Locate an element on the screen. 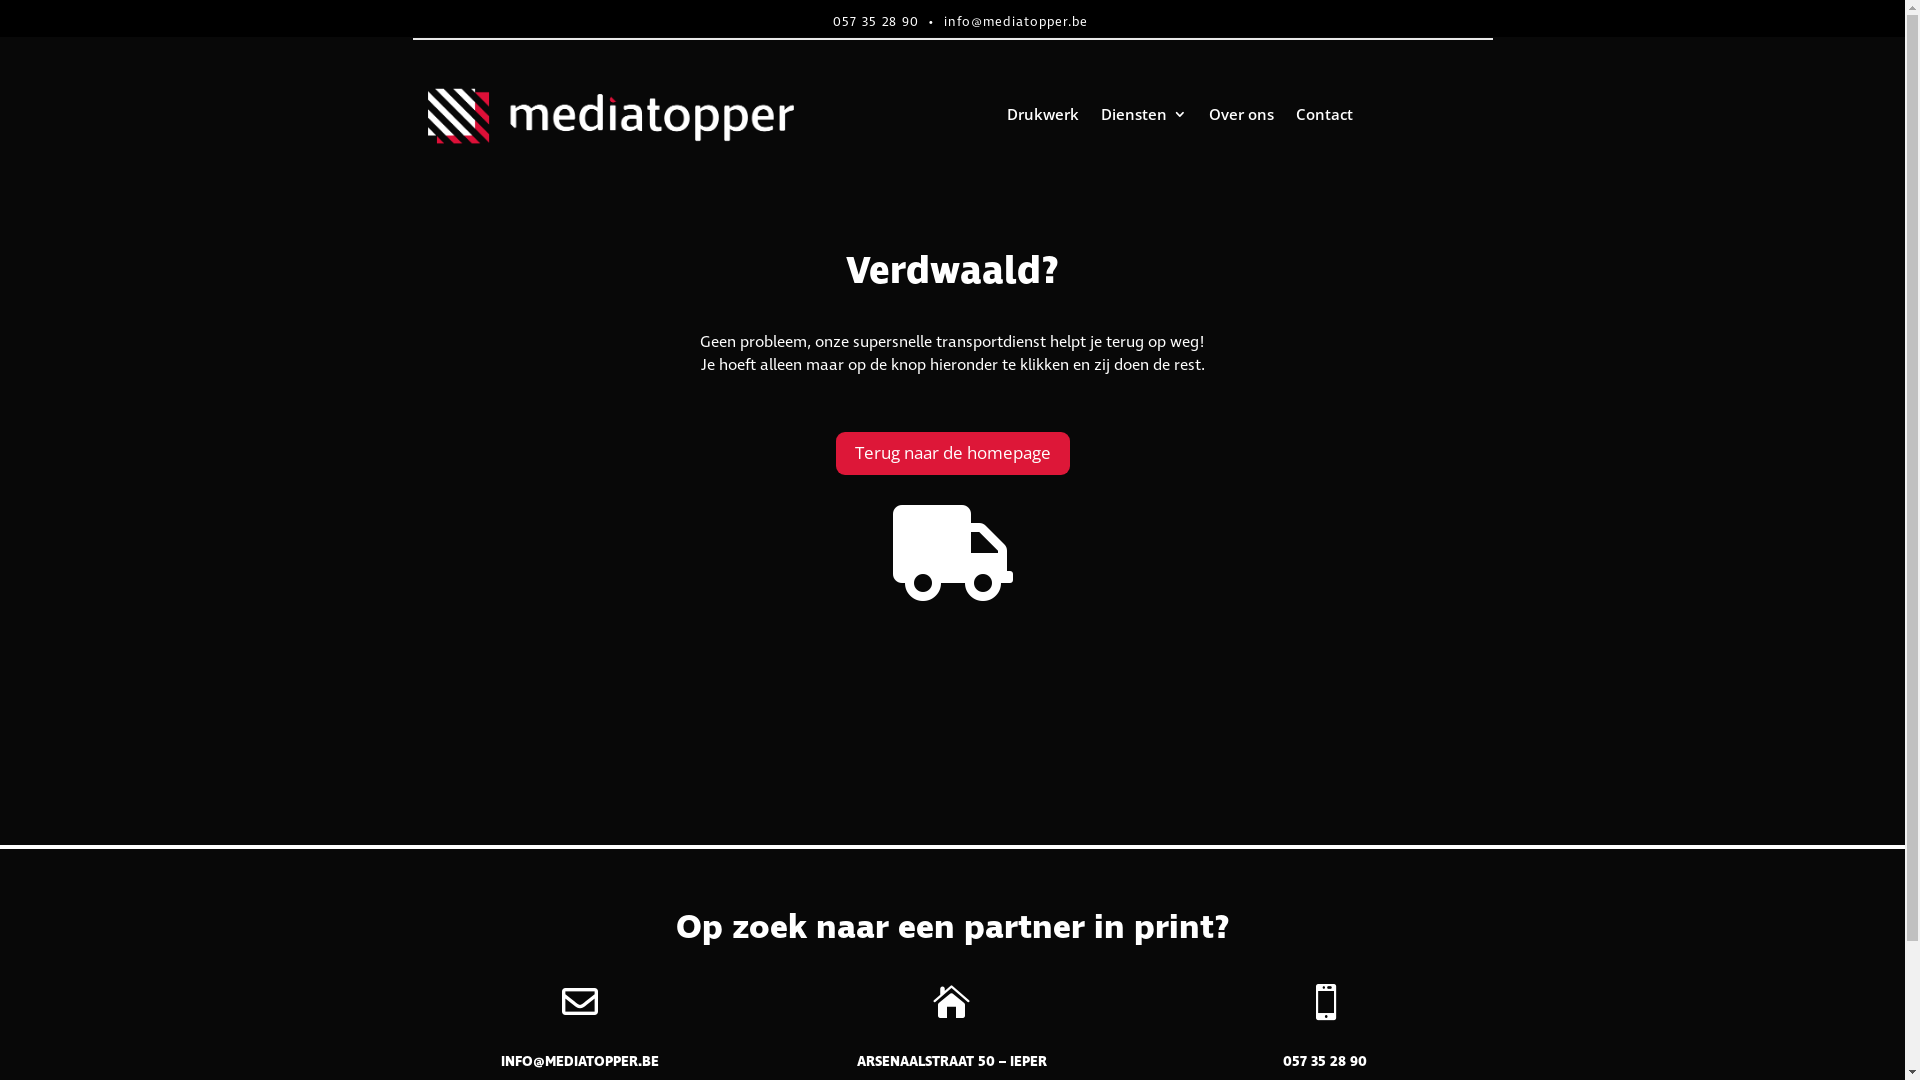 The width and height of the screenshot is (1920, 1080). 057 35 28 90 is located at coordinates (875, 22).